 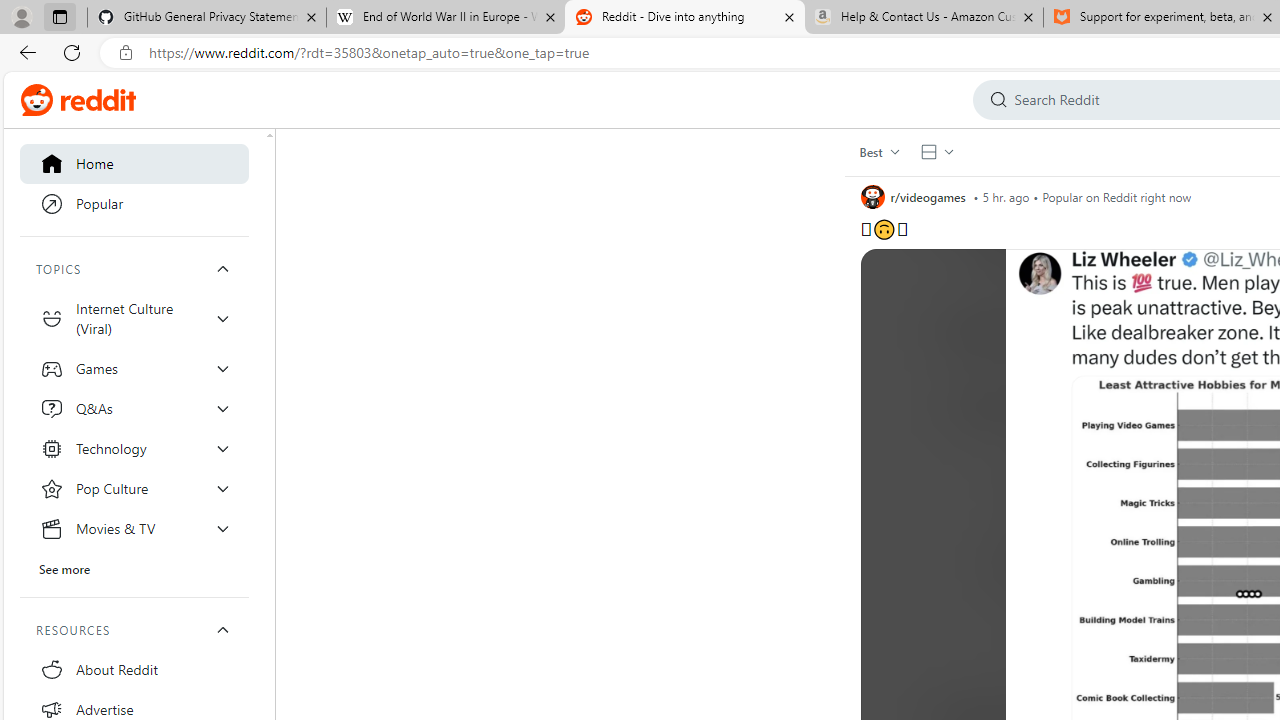 I want to click on TOPICS, so click(x=134, y=268).